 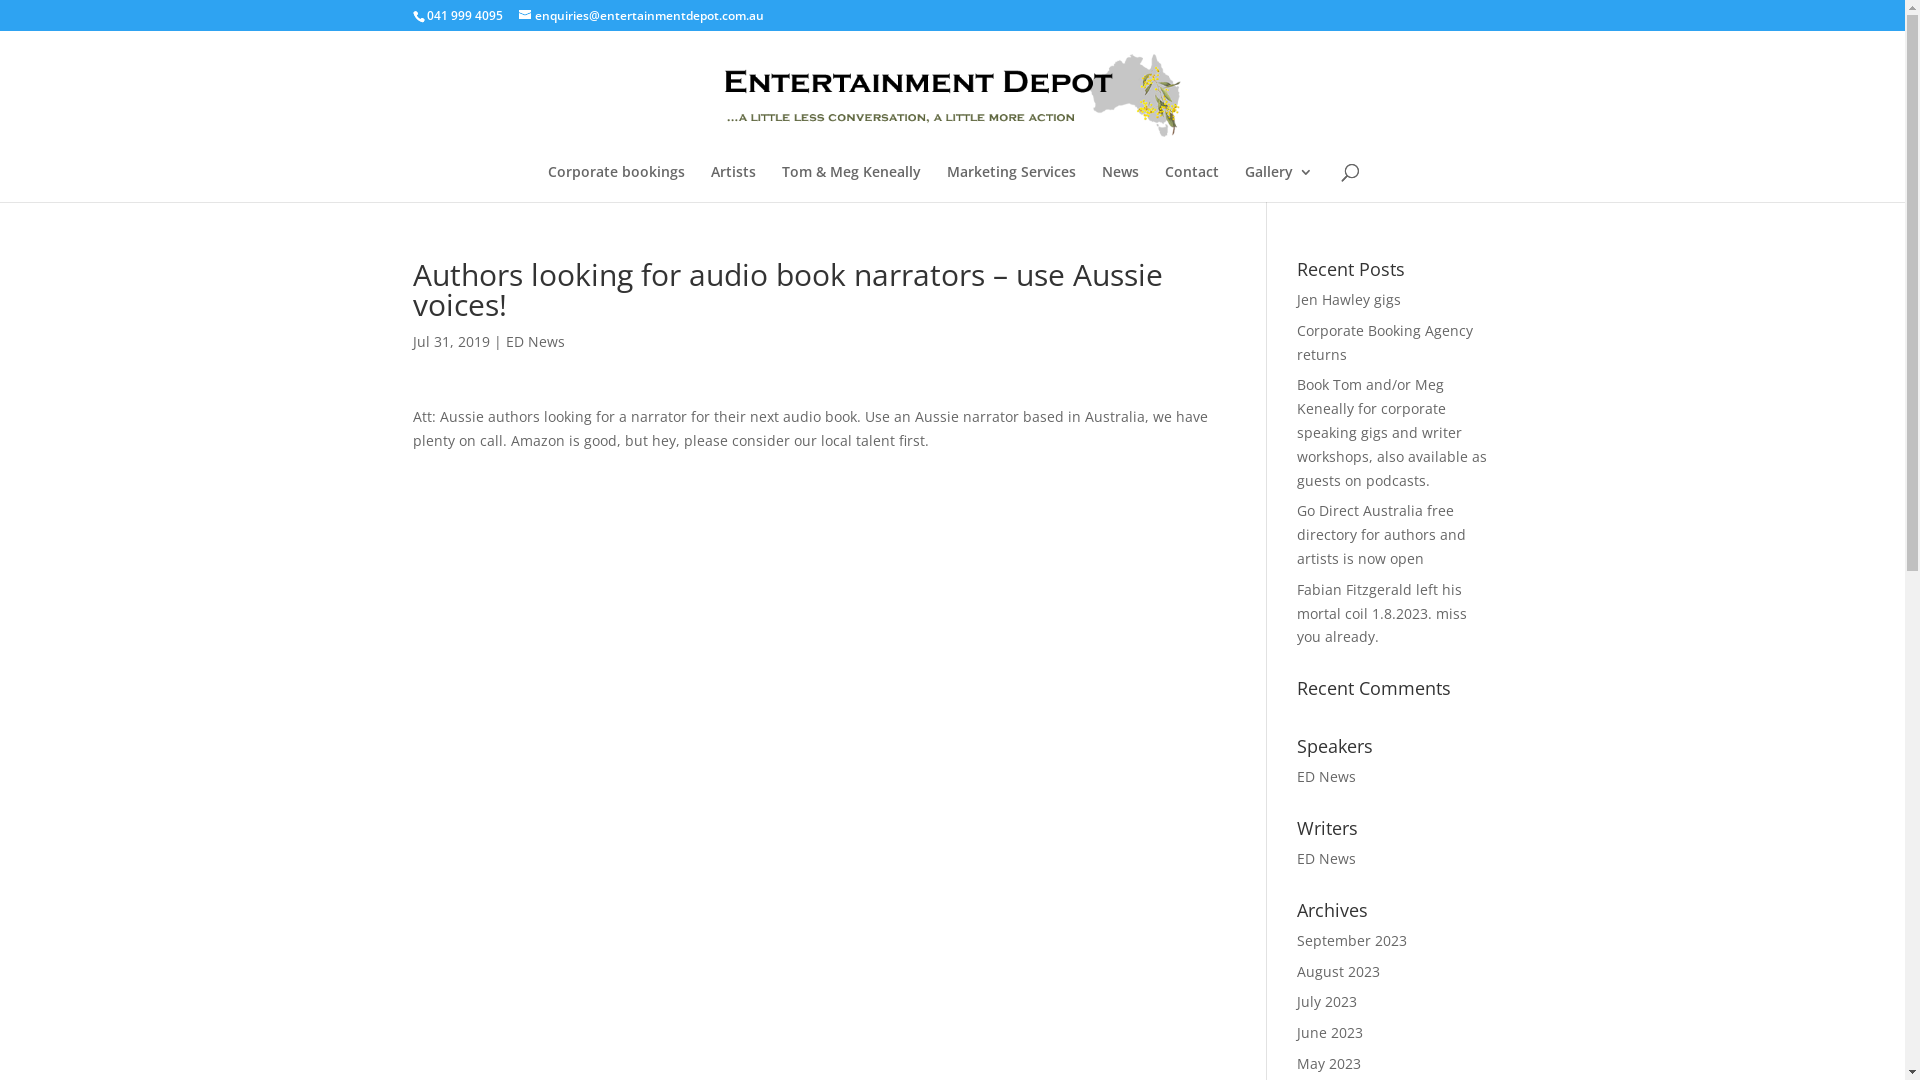 I want to click on Marketing Services, so click(x=1012, y=184).